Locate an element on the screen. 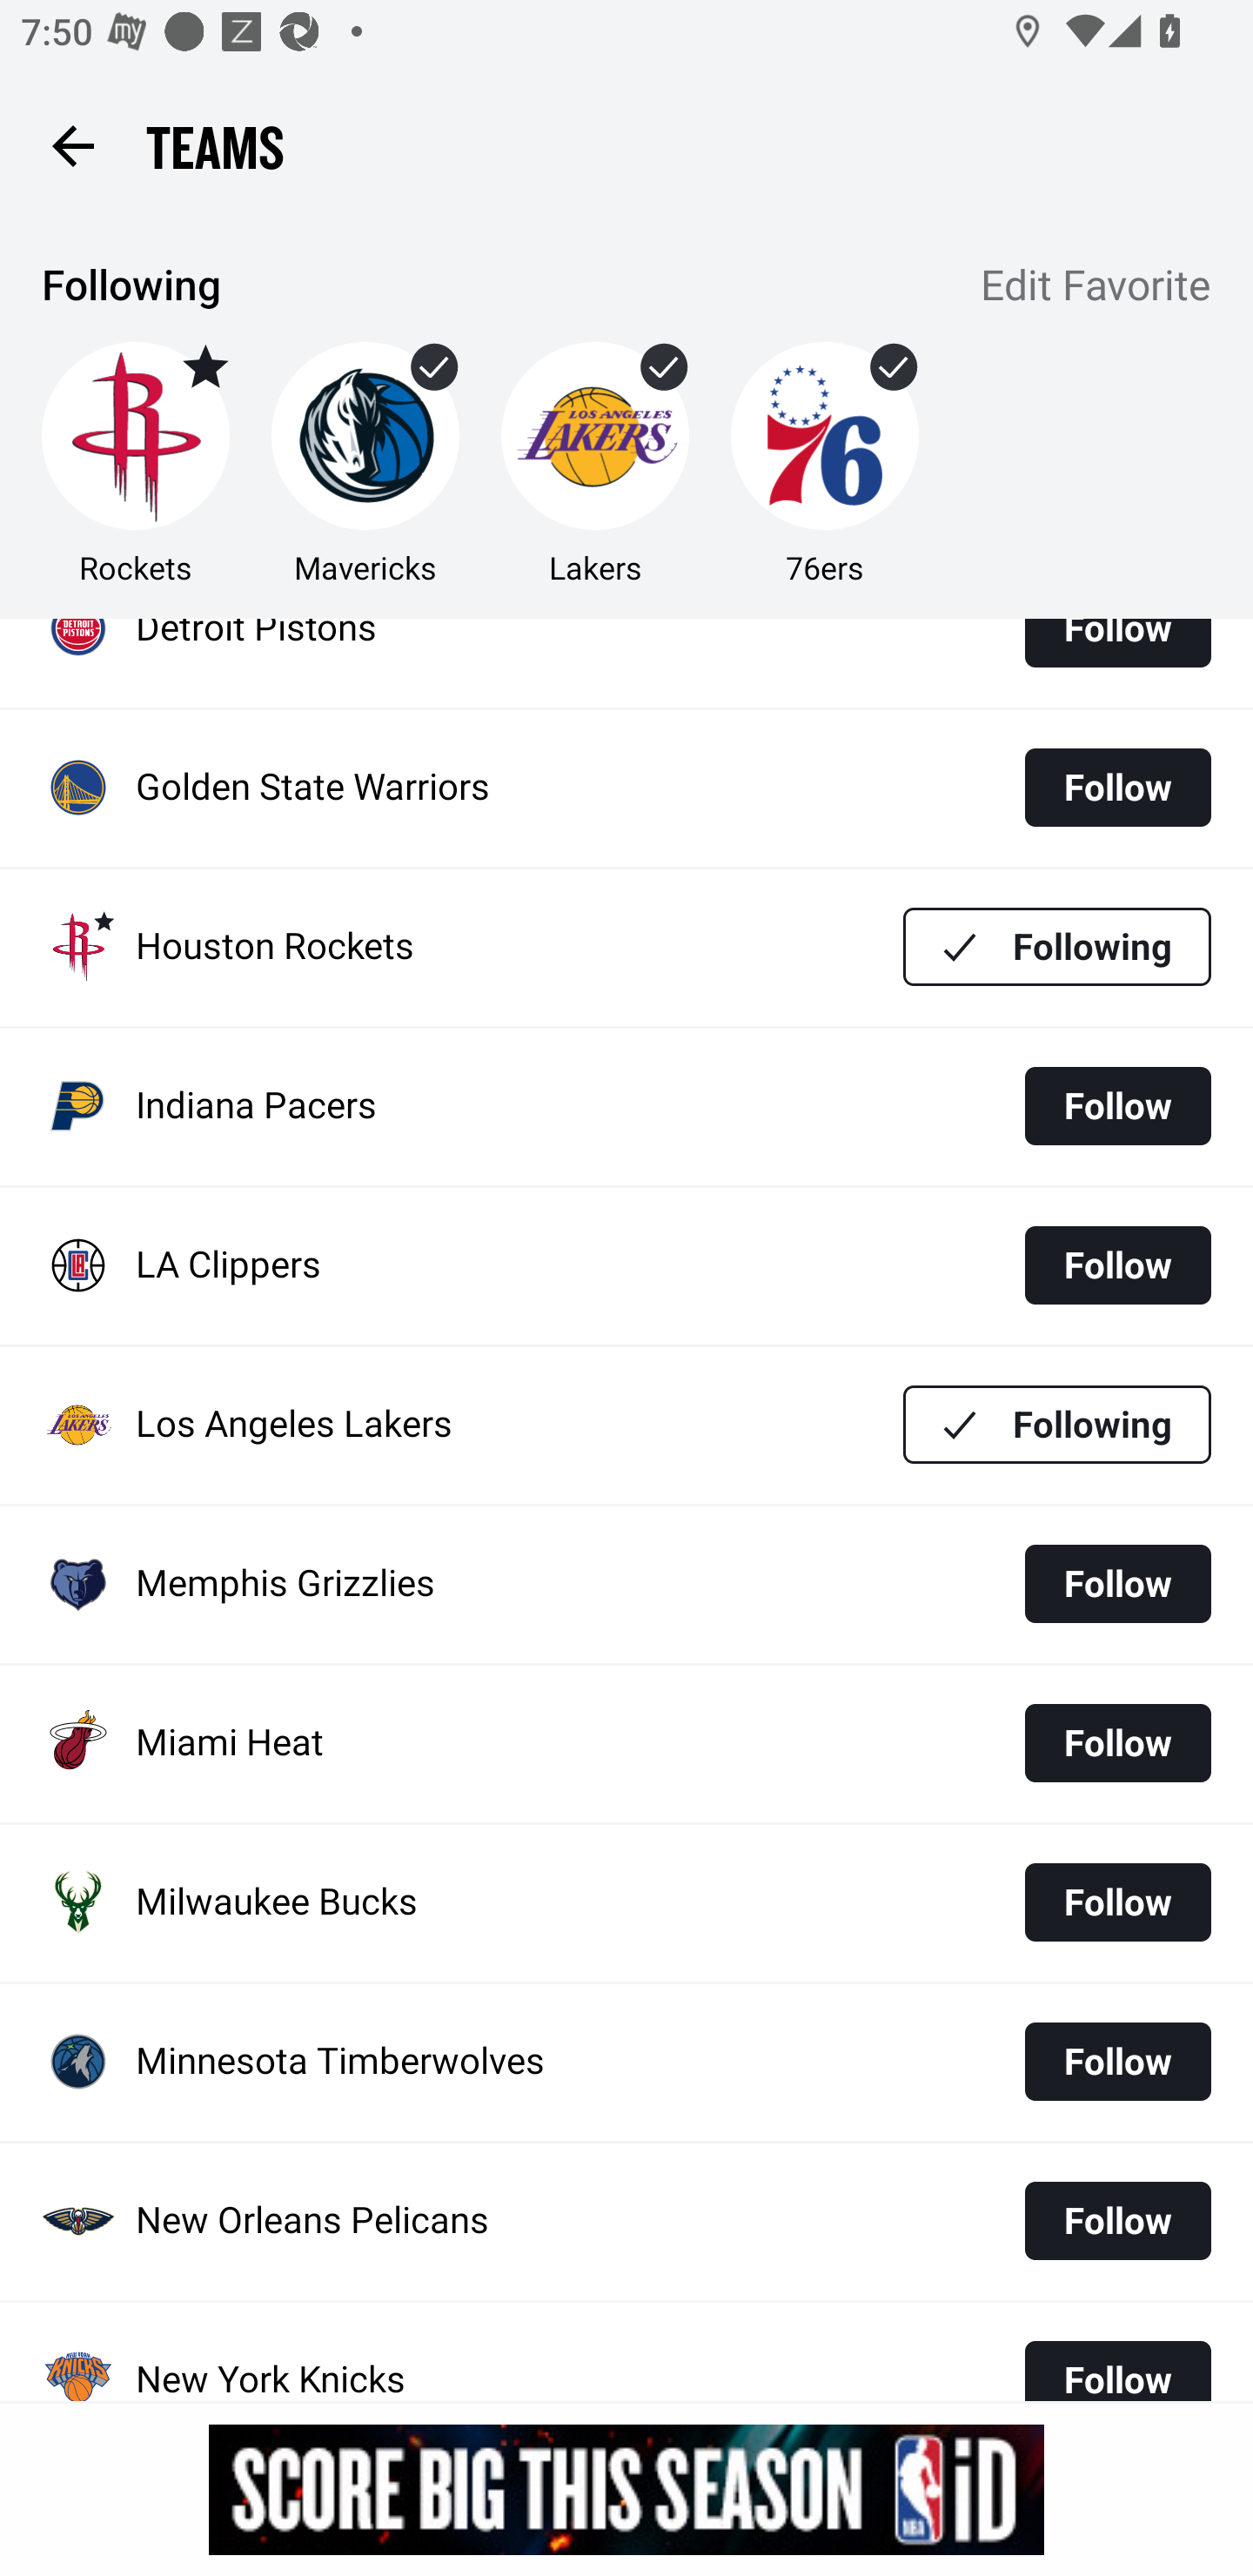  Detroit Pistons Follow is located at coordinates (626, 663).